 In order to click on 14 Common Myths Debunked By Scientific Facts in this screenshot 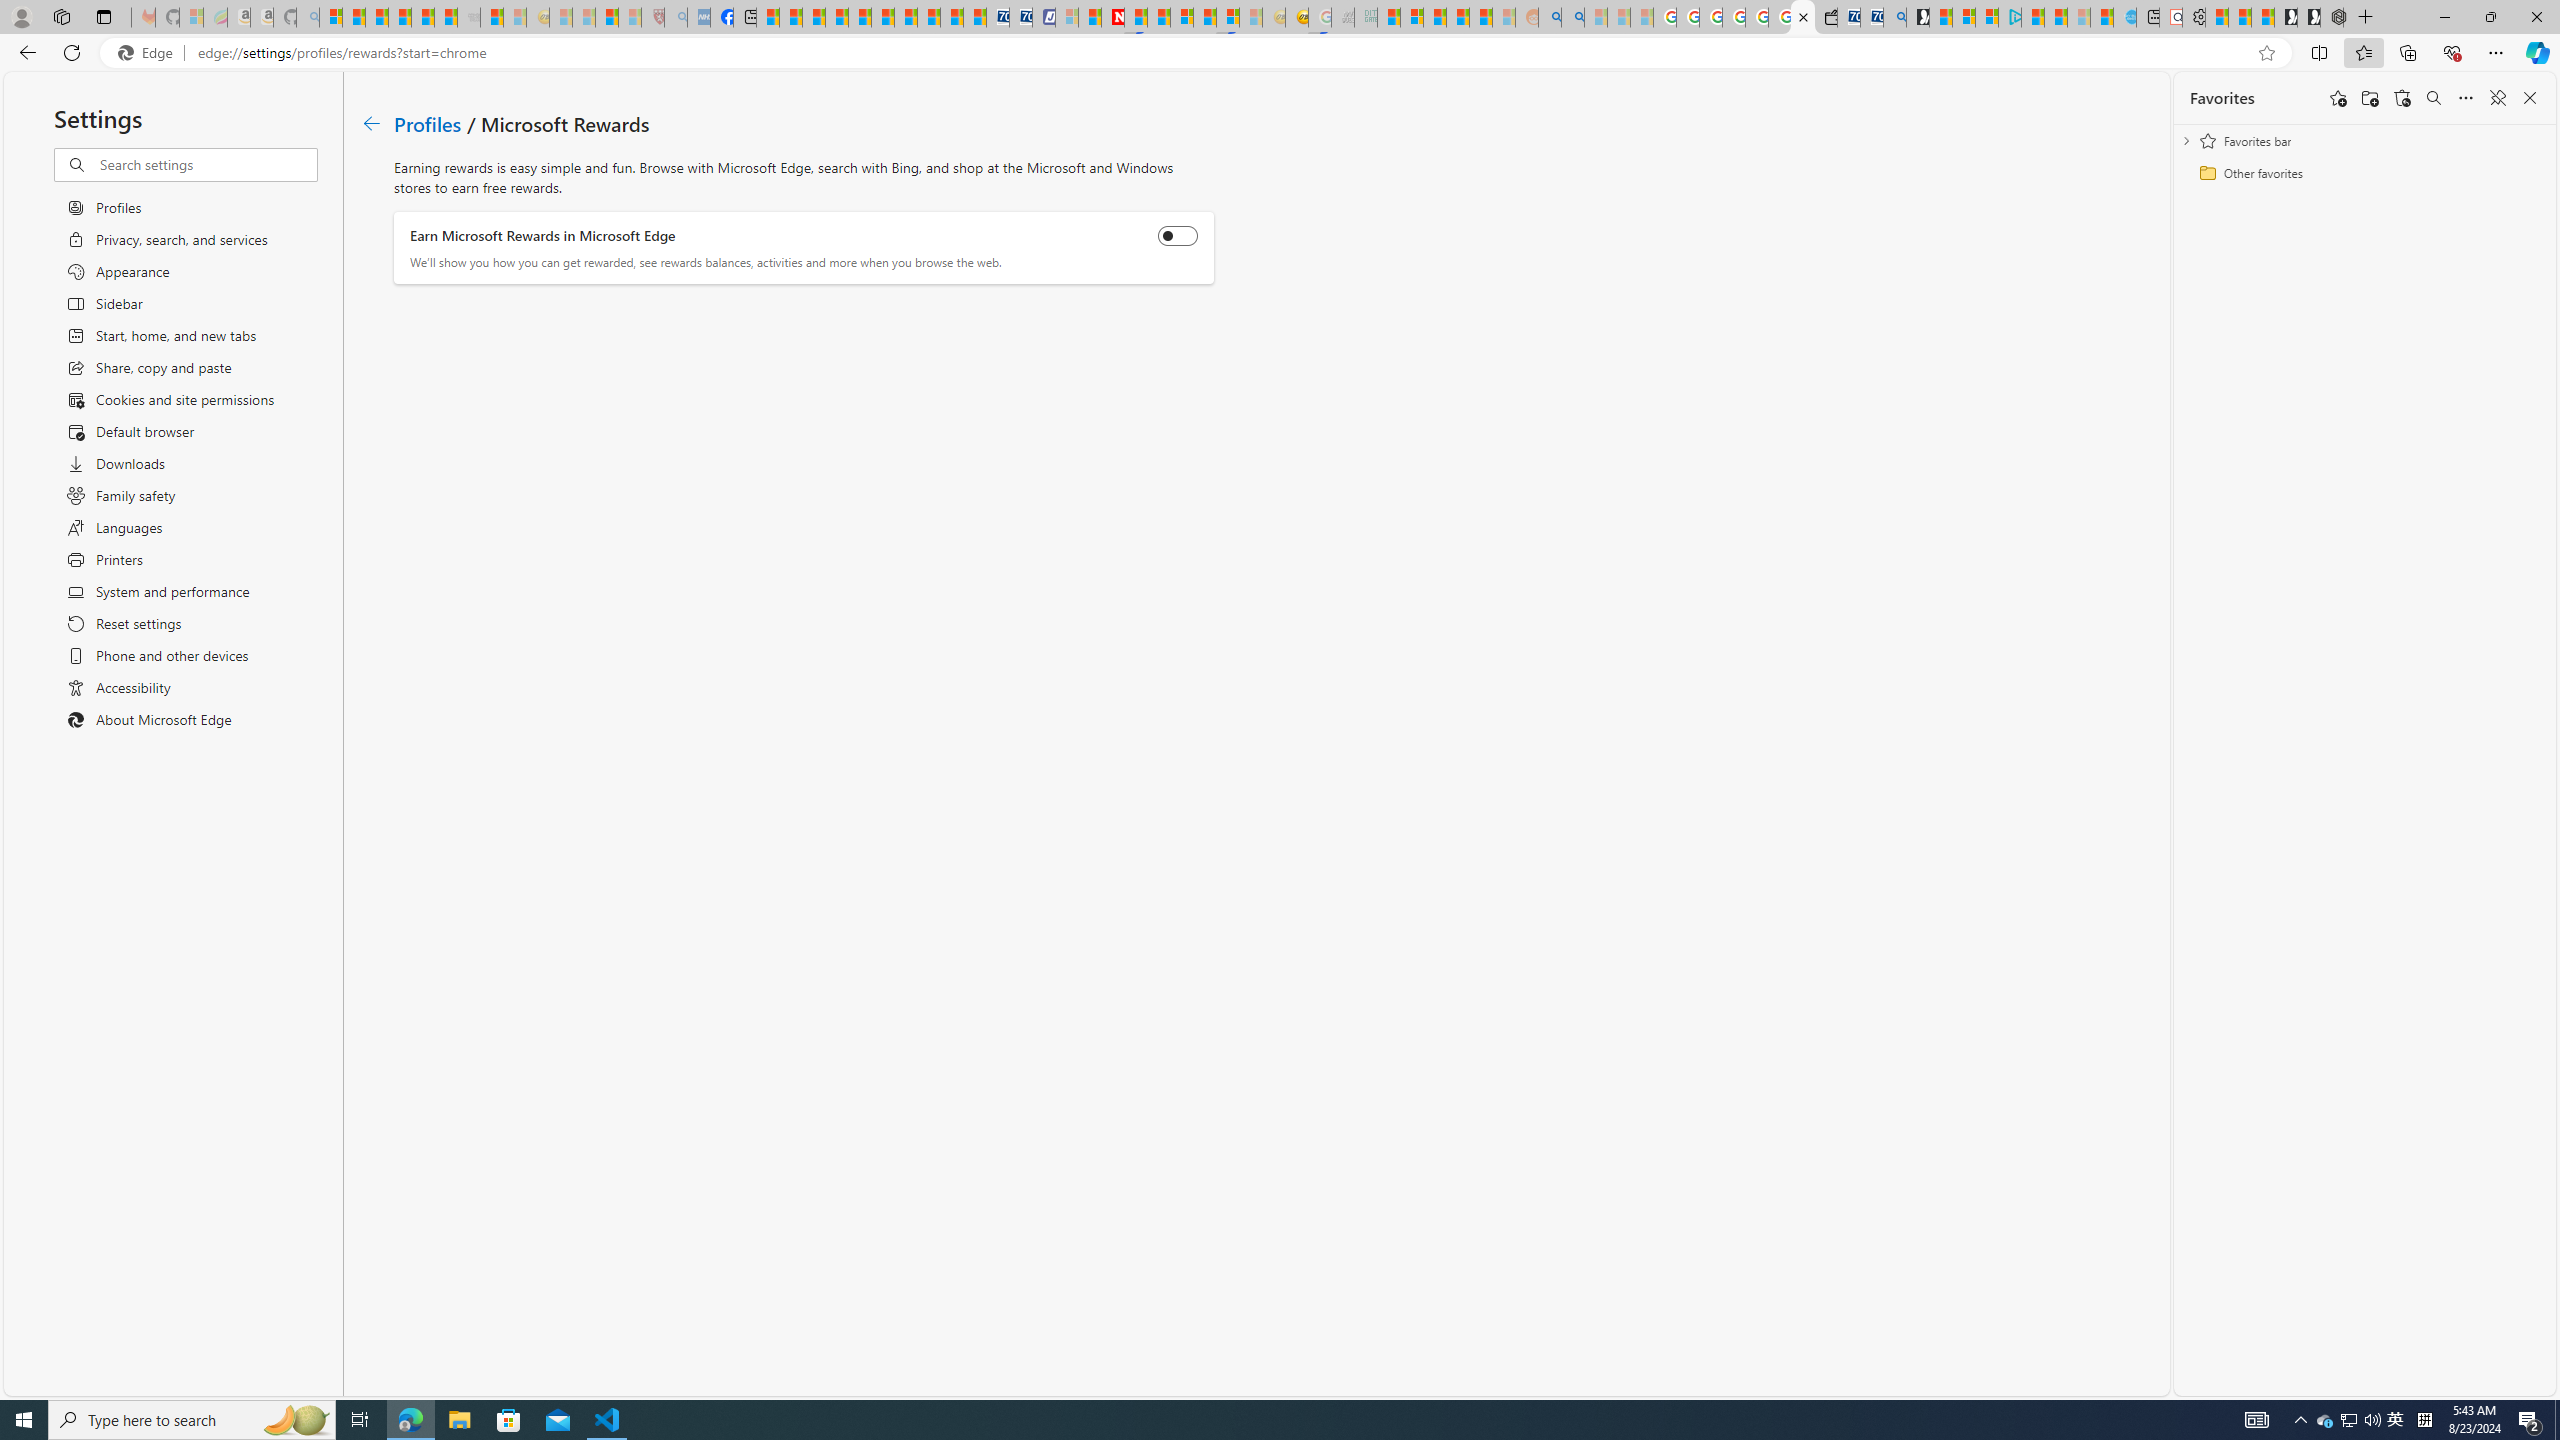, I will do `click(1160, 17)`.